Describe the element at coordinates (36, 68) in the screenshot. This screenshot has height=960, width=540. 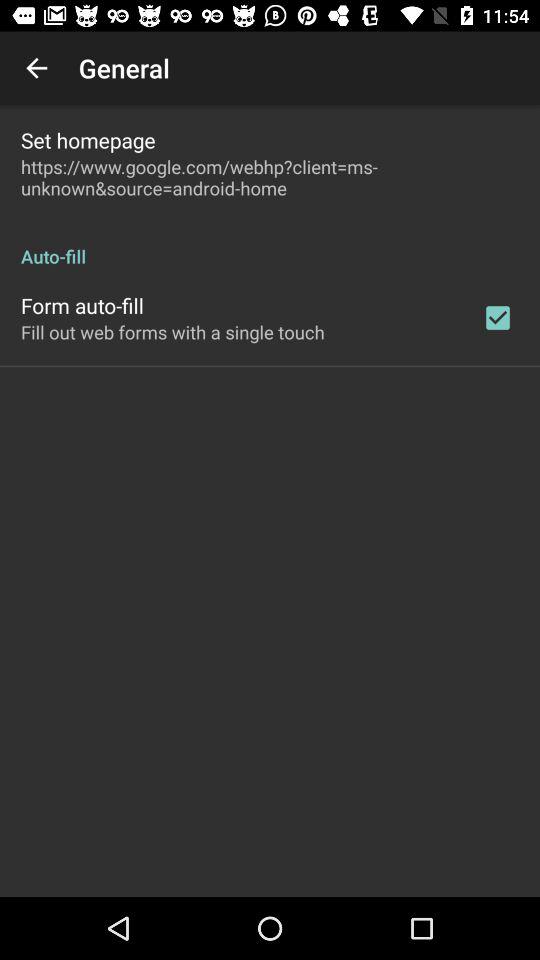
I see `turn off the icon to the left of general item` at that location.